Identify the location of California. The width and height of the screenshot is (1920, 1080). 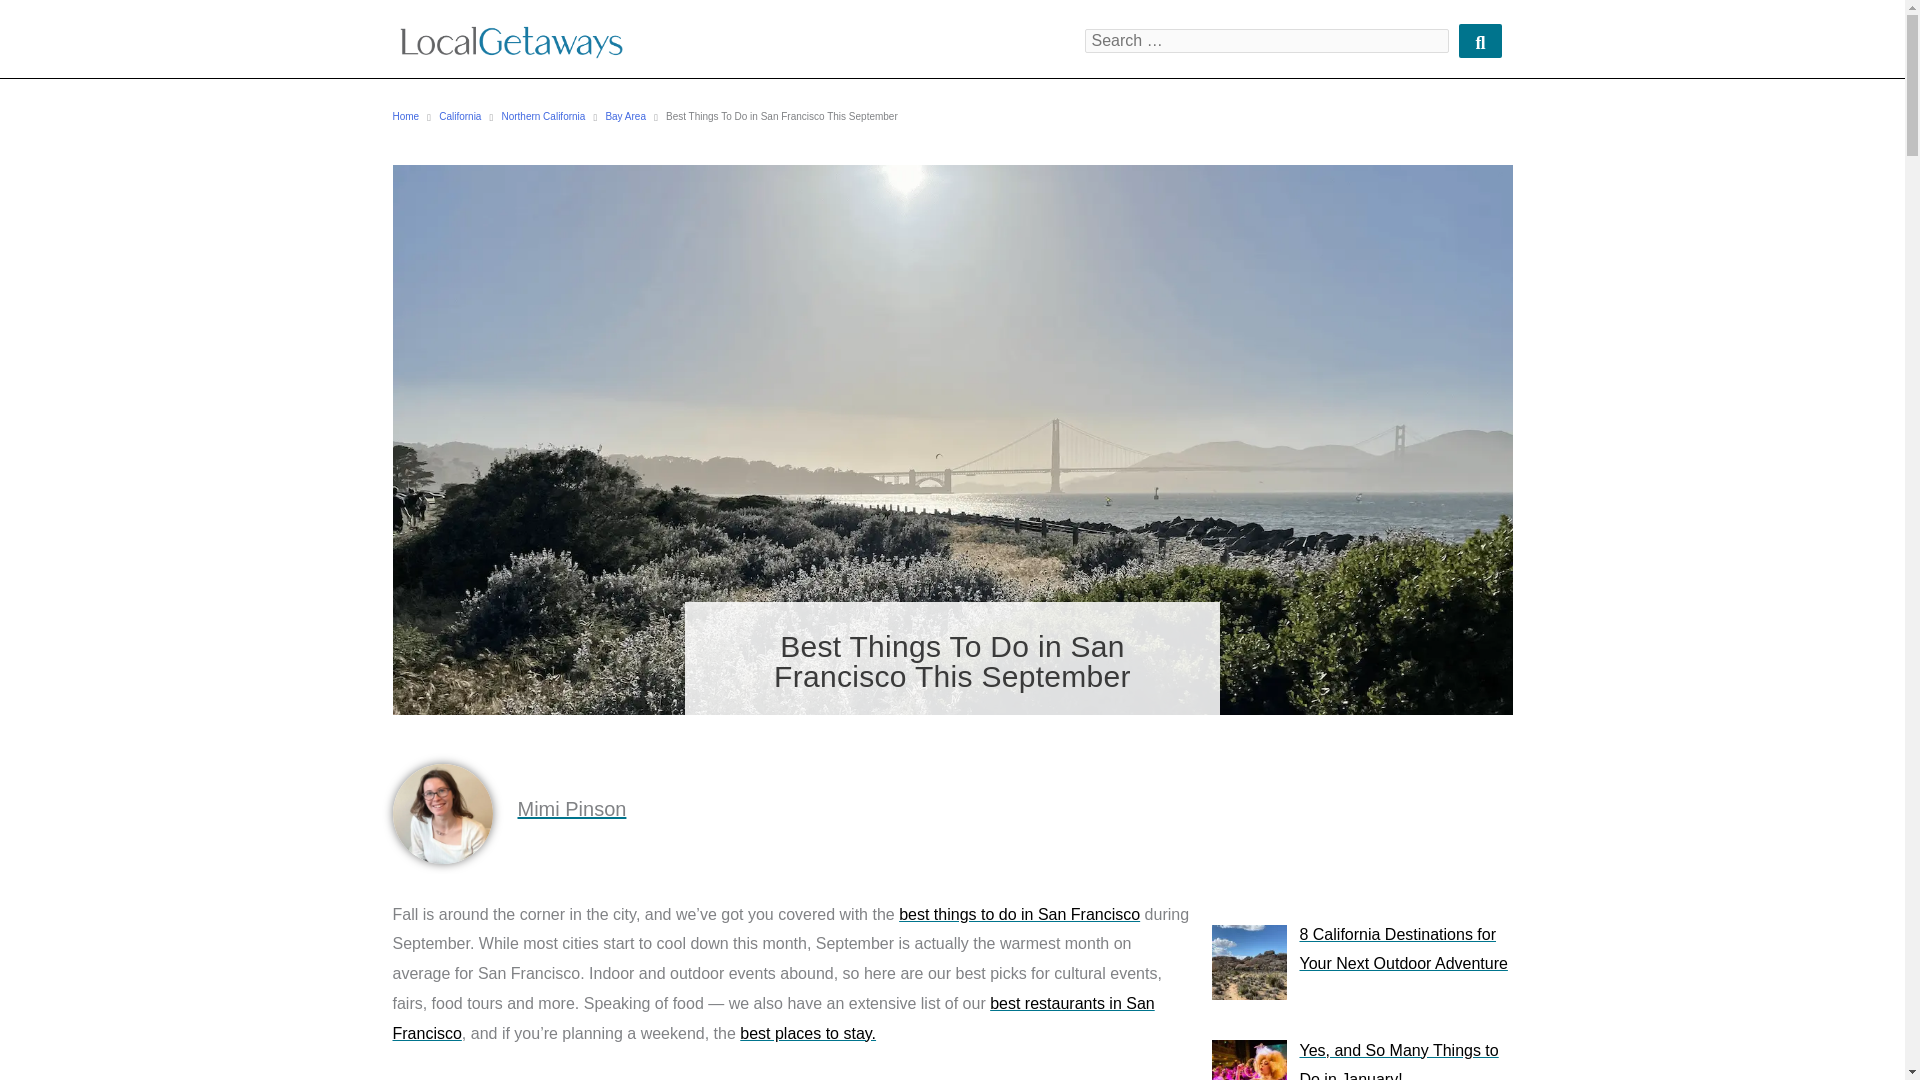
(460, 118).